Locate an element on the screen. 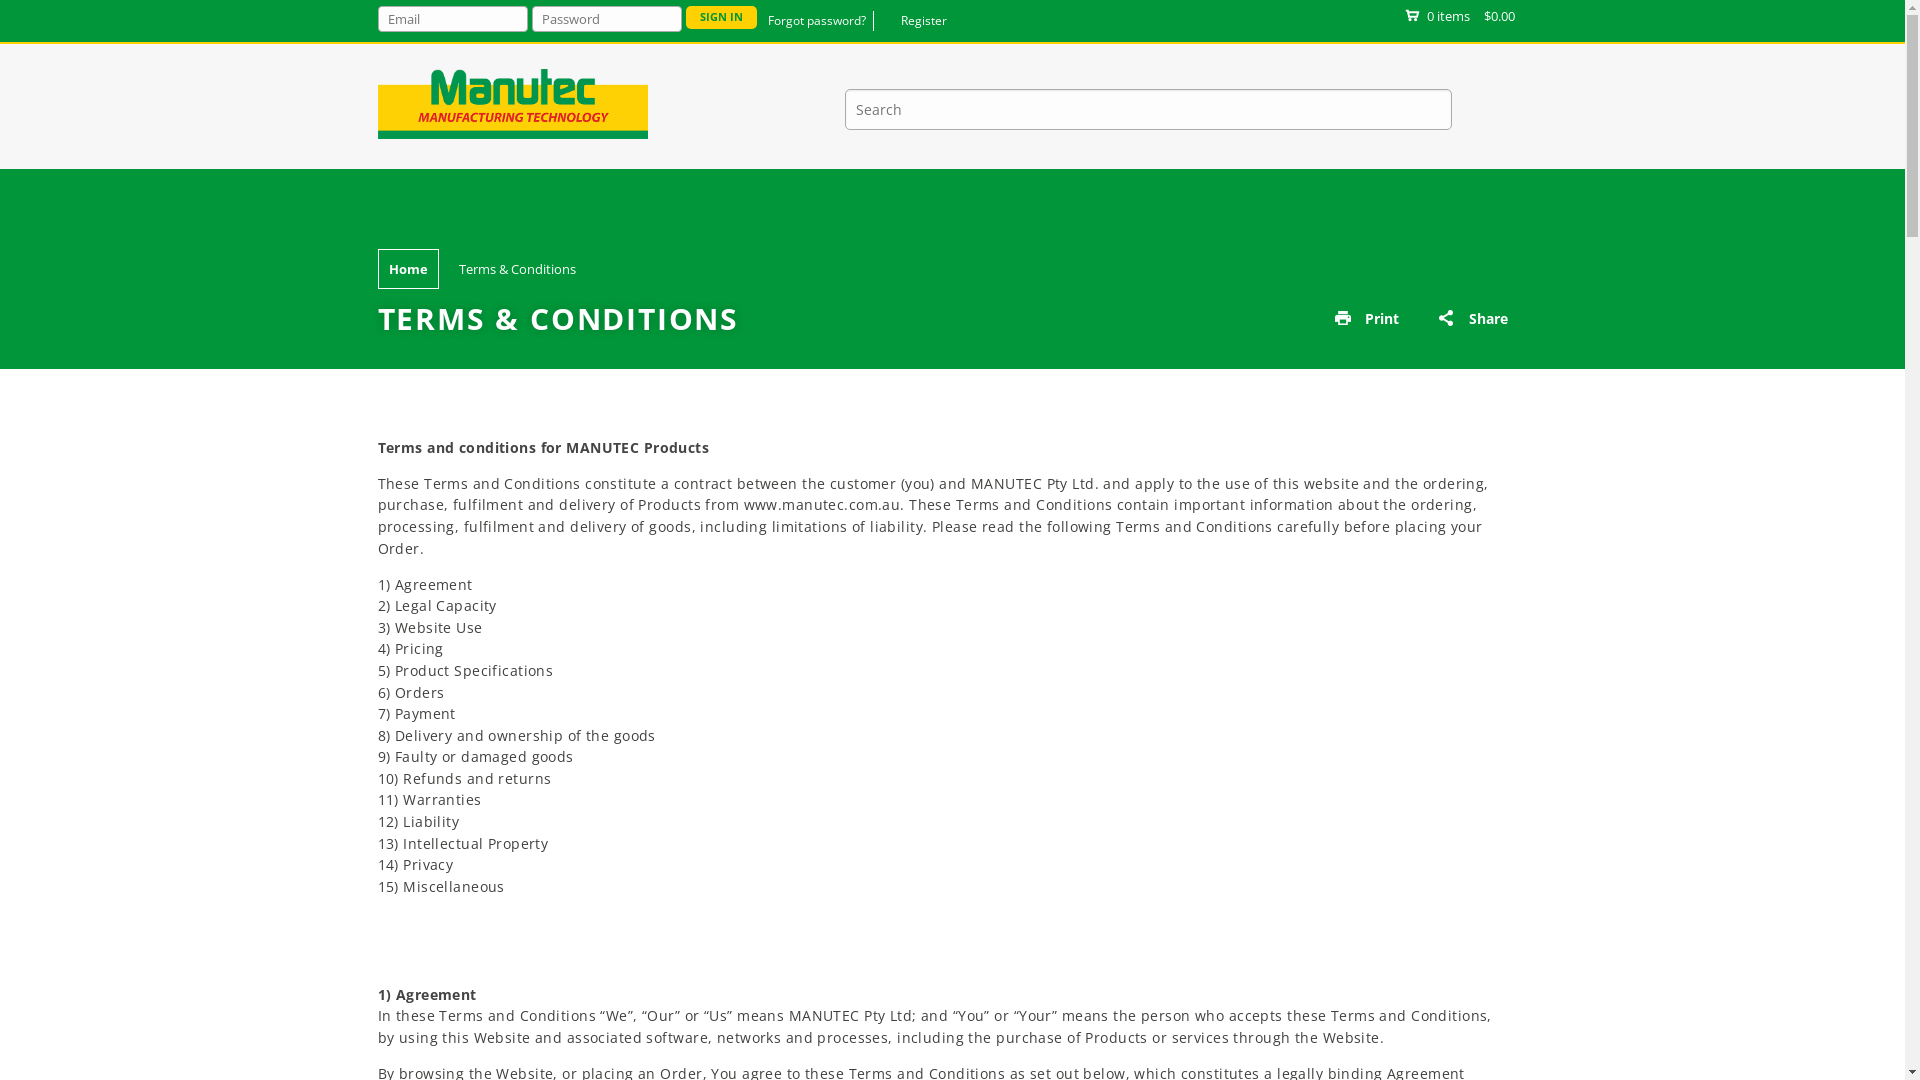 The height and width of the screenshot is (1080, 1920). 1) Agreement is located at coordinates (426, 584).